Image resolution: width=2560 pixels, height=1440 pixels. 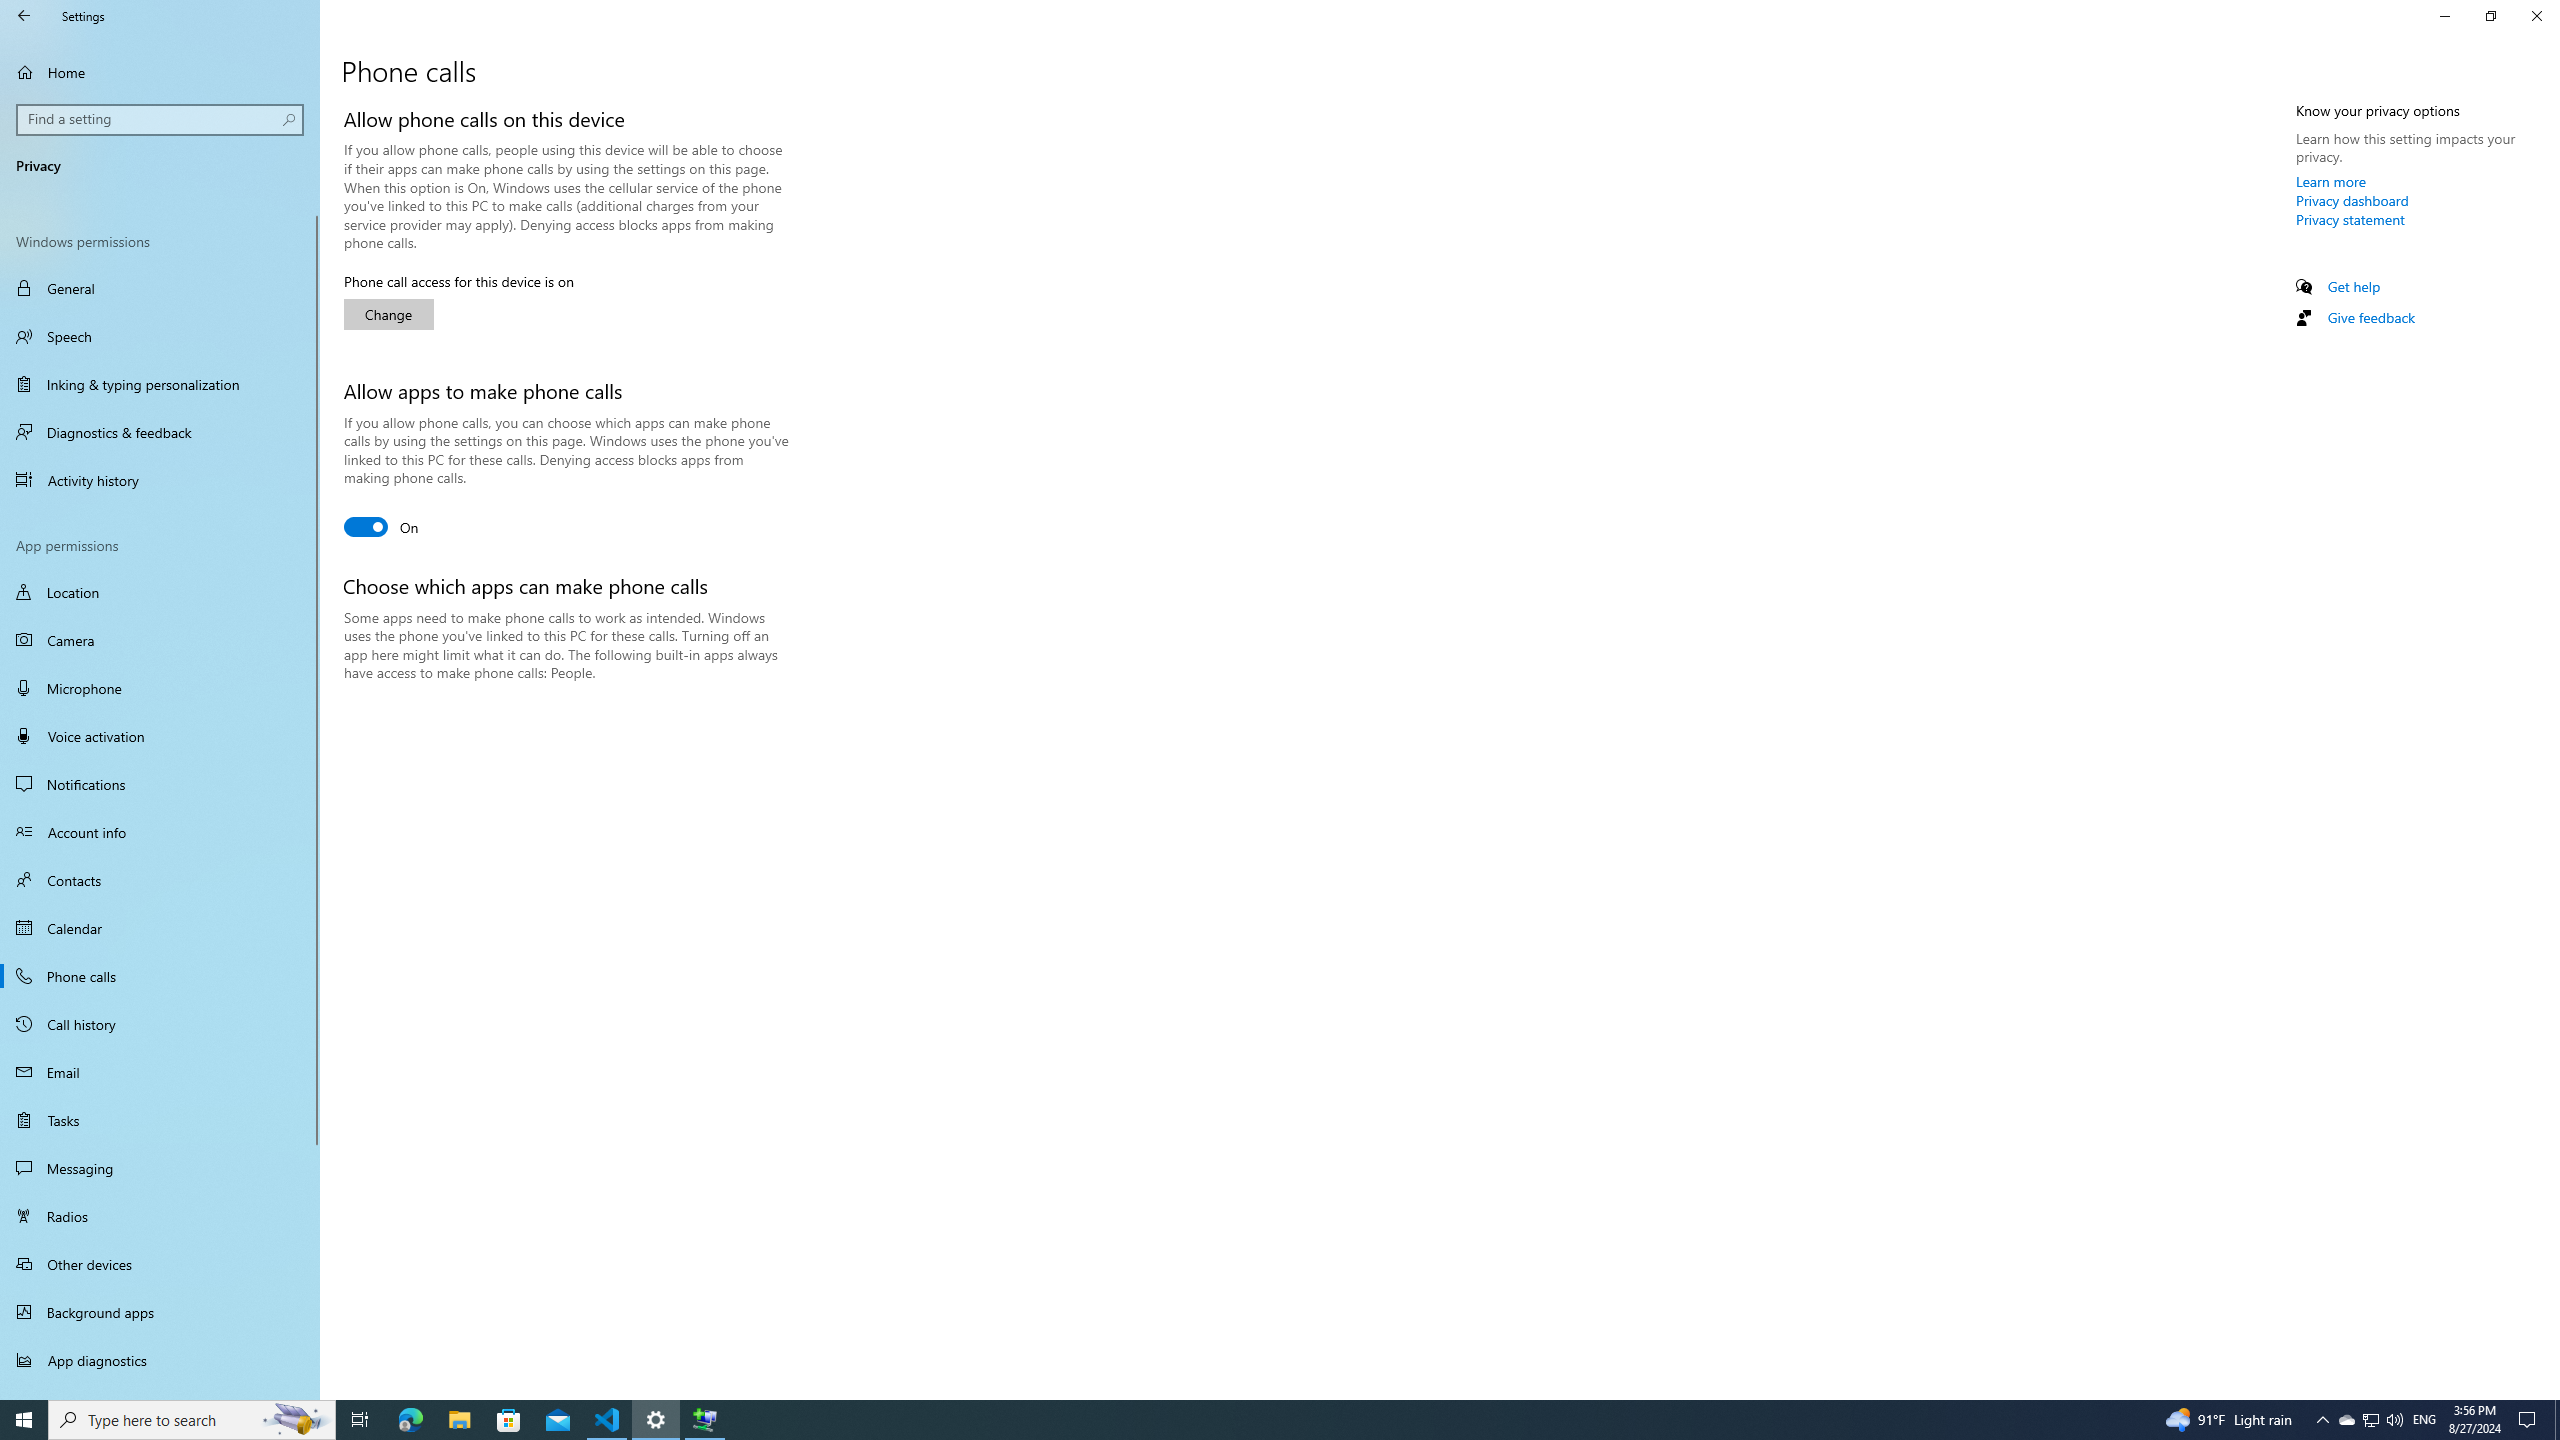 What do you see at coordinates (161, 119) in the screenshot?
I see `Inking & typing personalization` at bounding box center [161, 119].